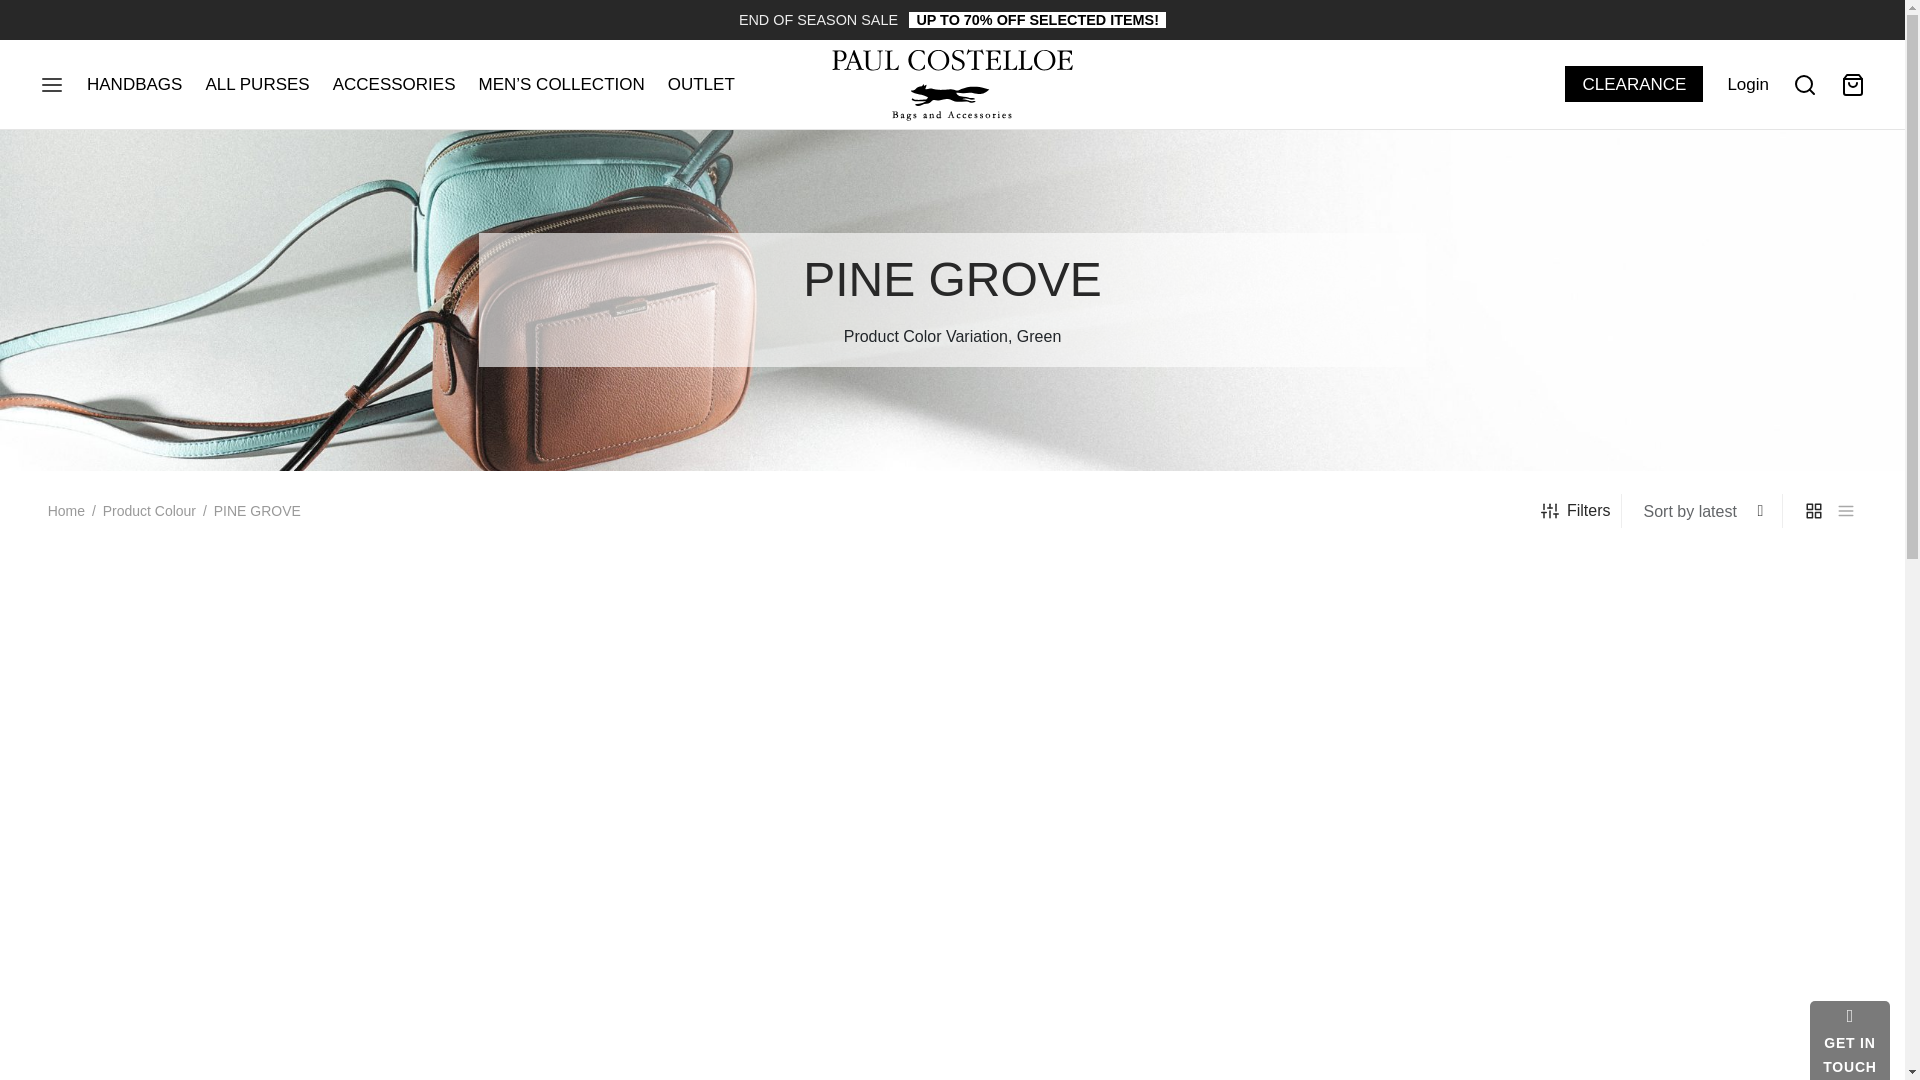 The image size is (1920, 1080). I want to click on HANDBAGS, so click(134, 84).